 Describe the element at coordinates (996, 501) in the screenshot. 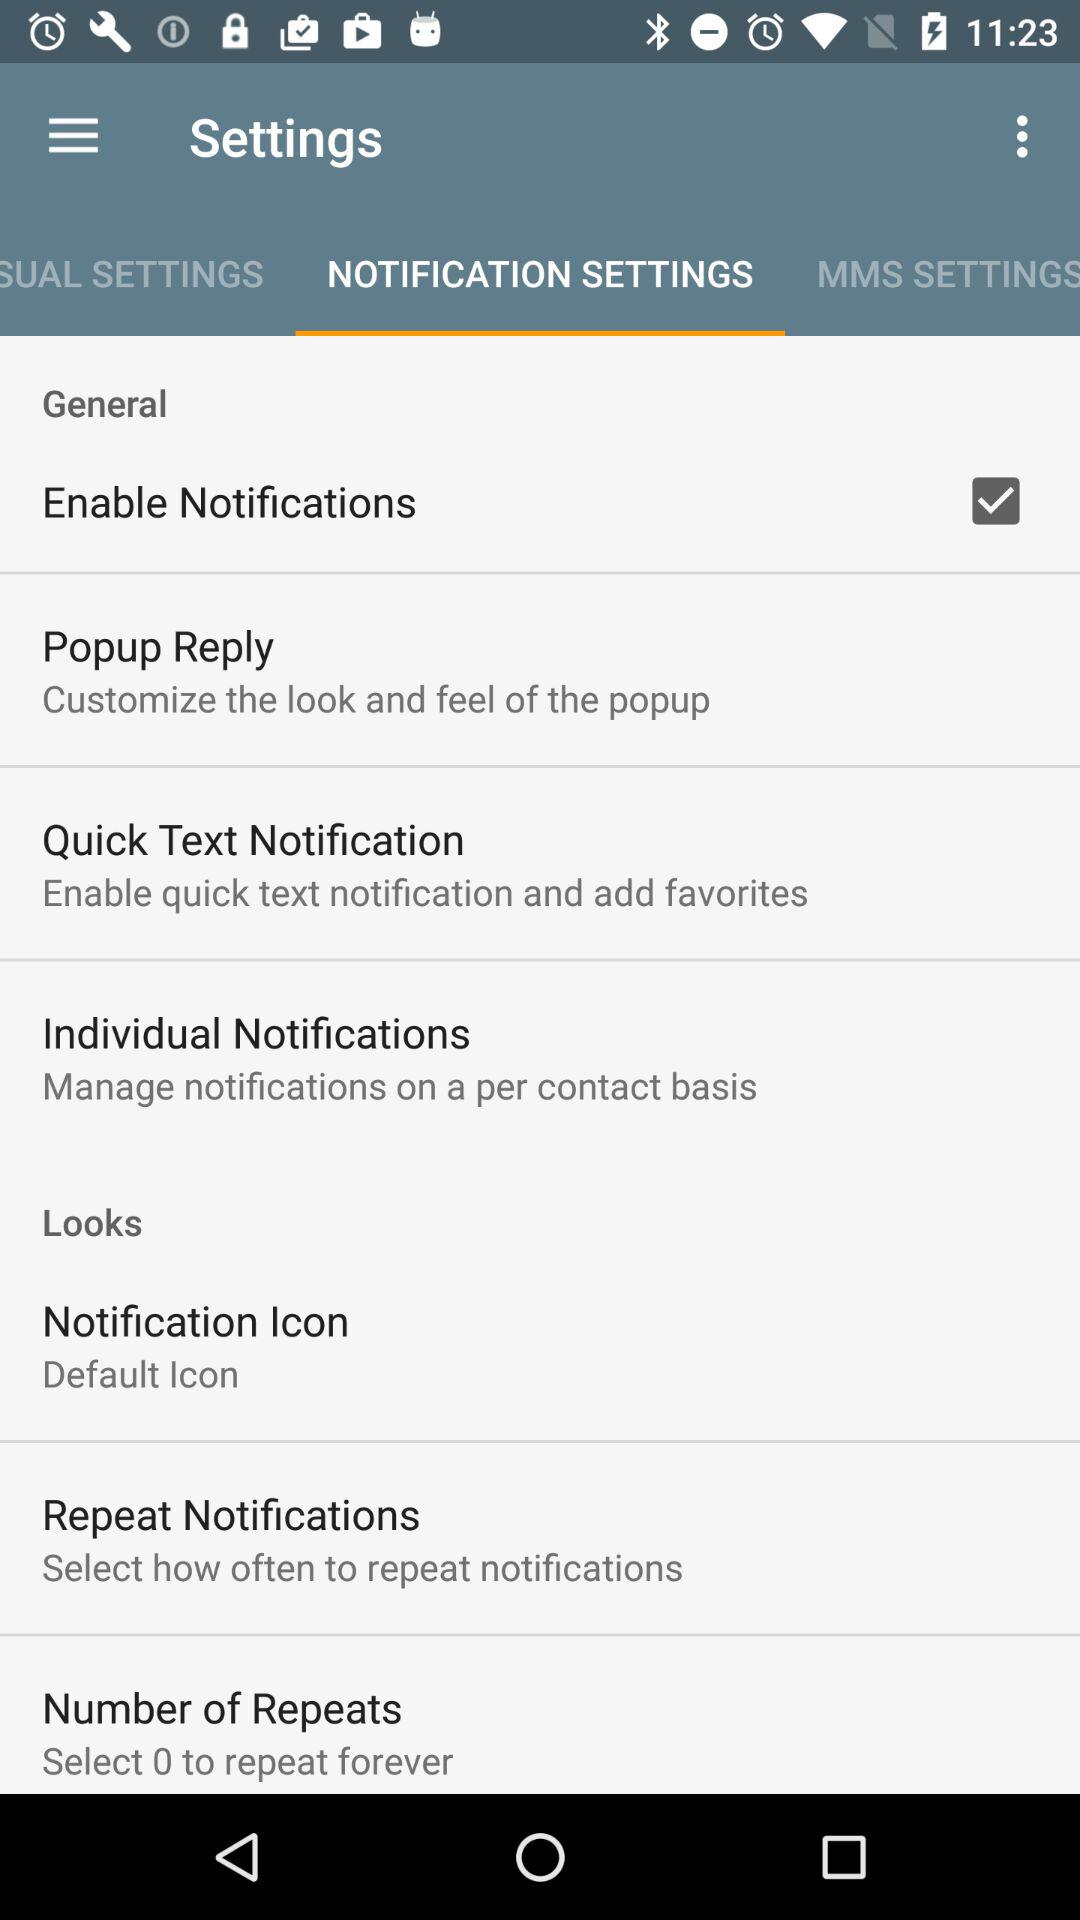

I see `tap icon next to enable notifications icon` at that location.